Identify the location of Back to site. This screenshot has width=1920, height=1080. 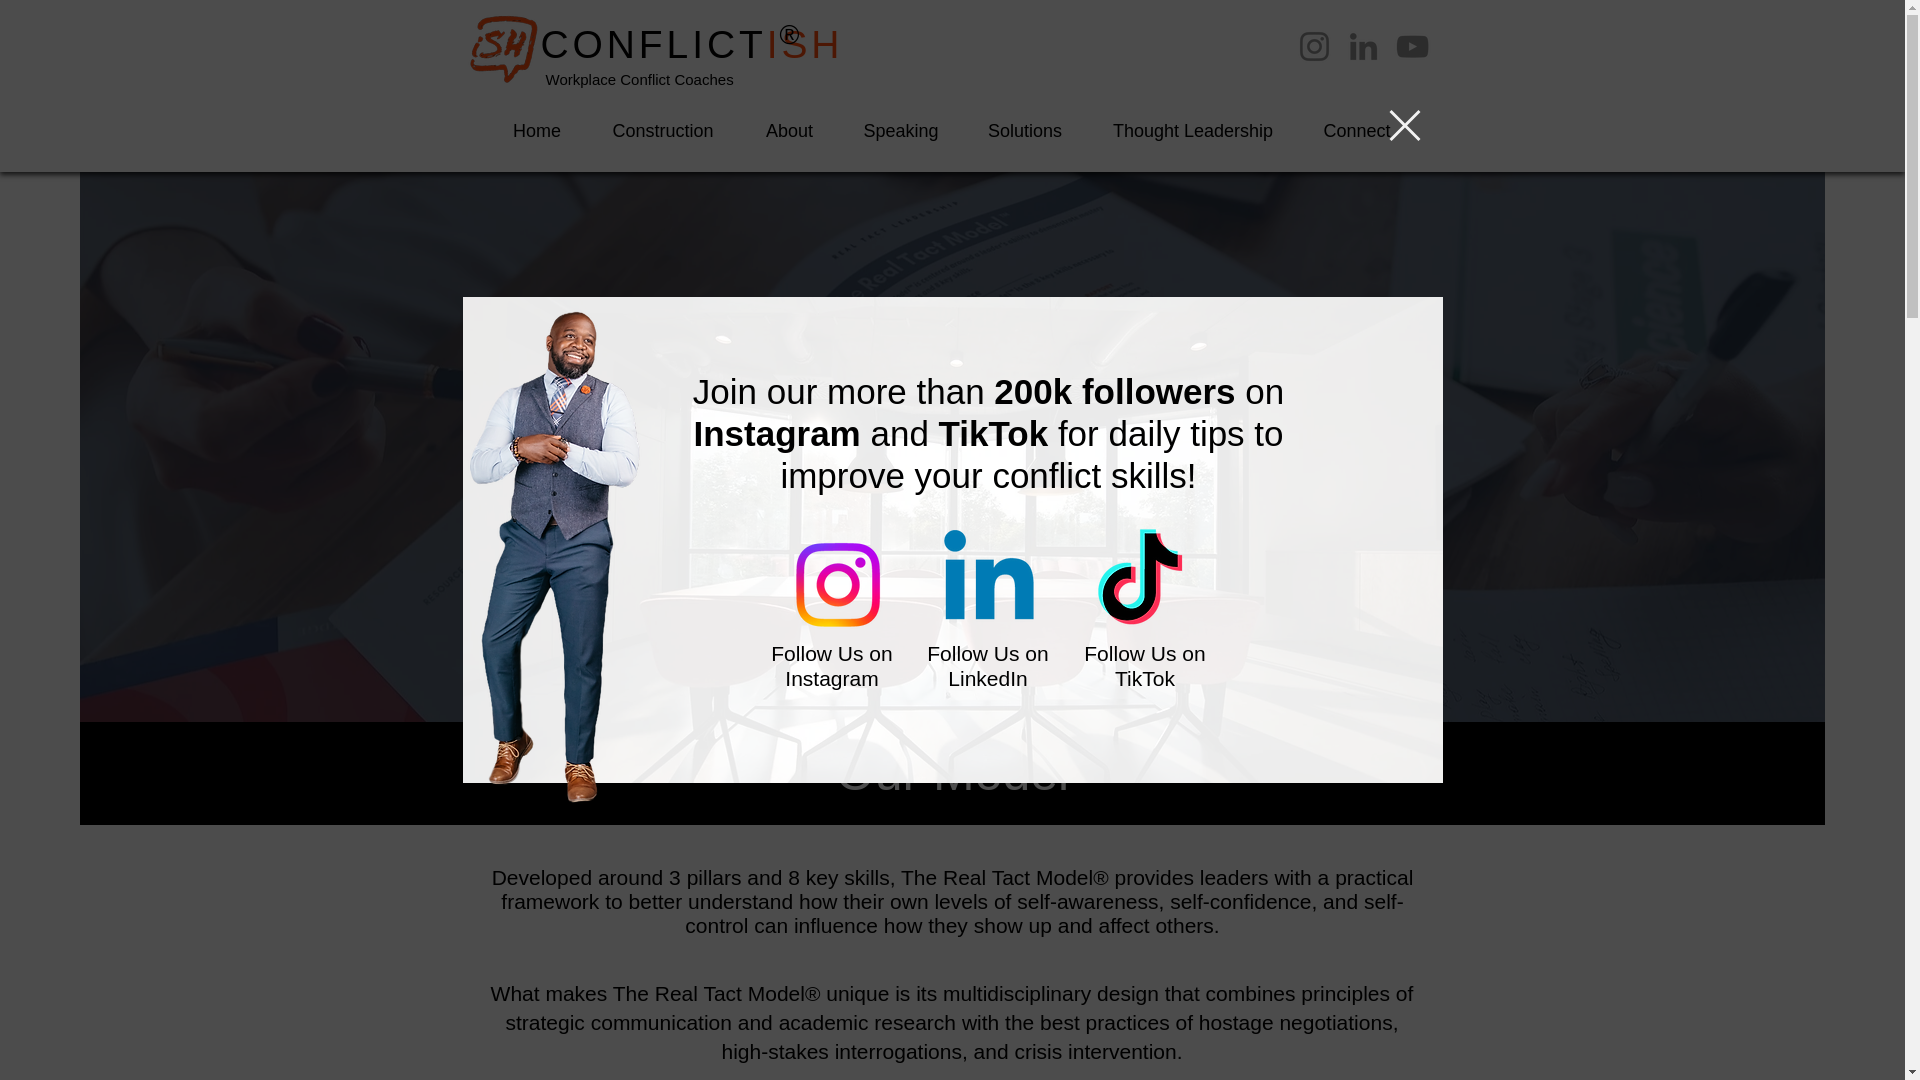
(1405, 126).